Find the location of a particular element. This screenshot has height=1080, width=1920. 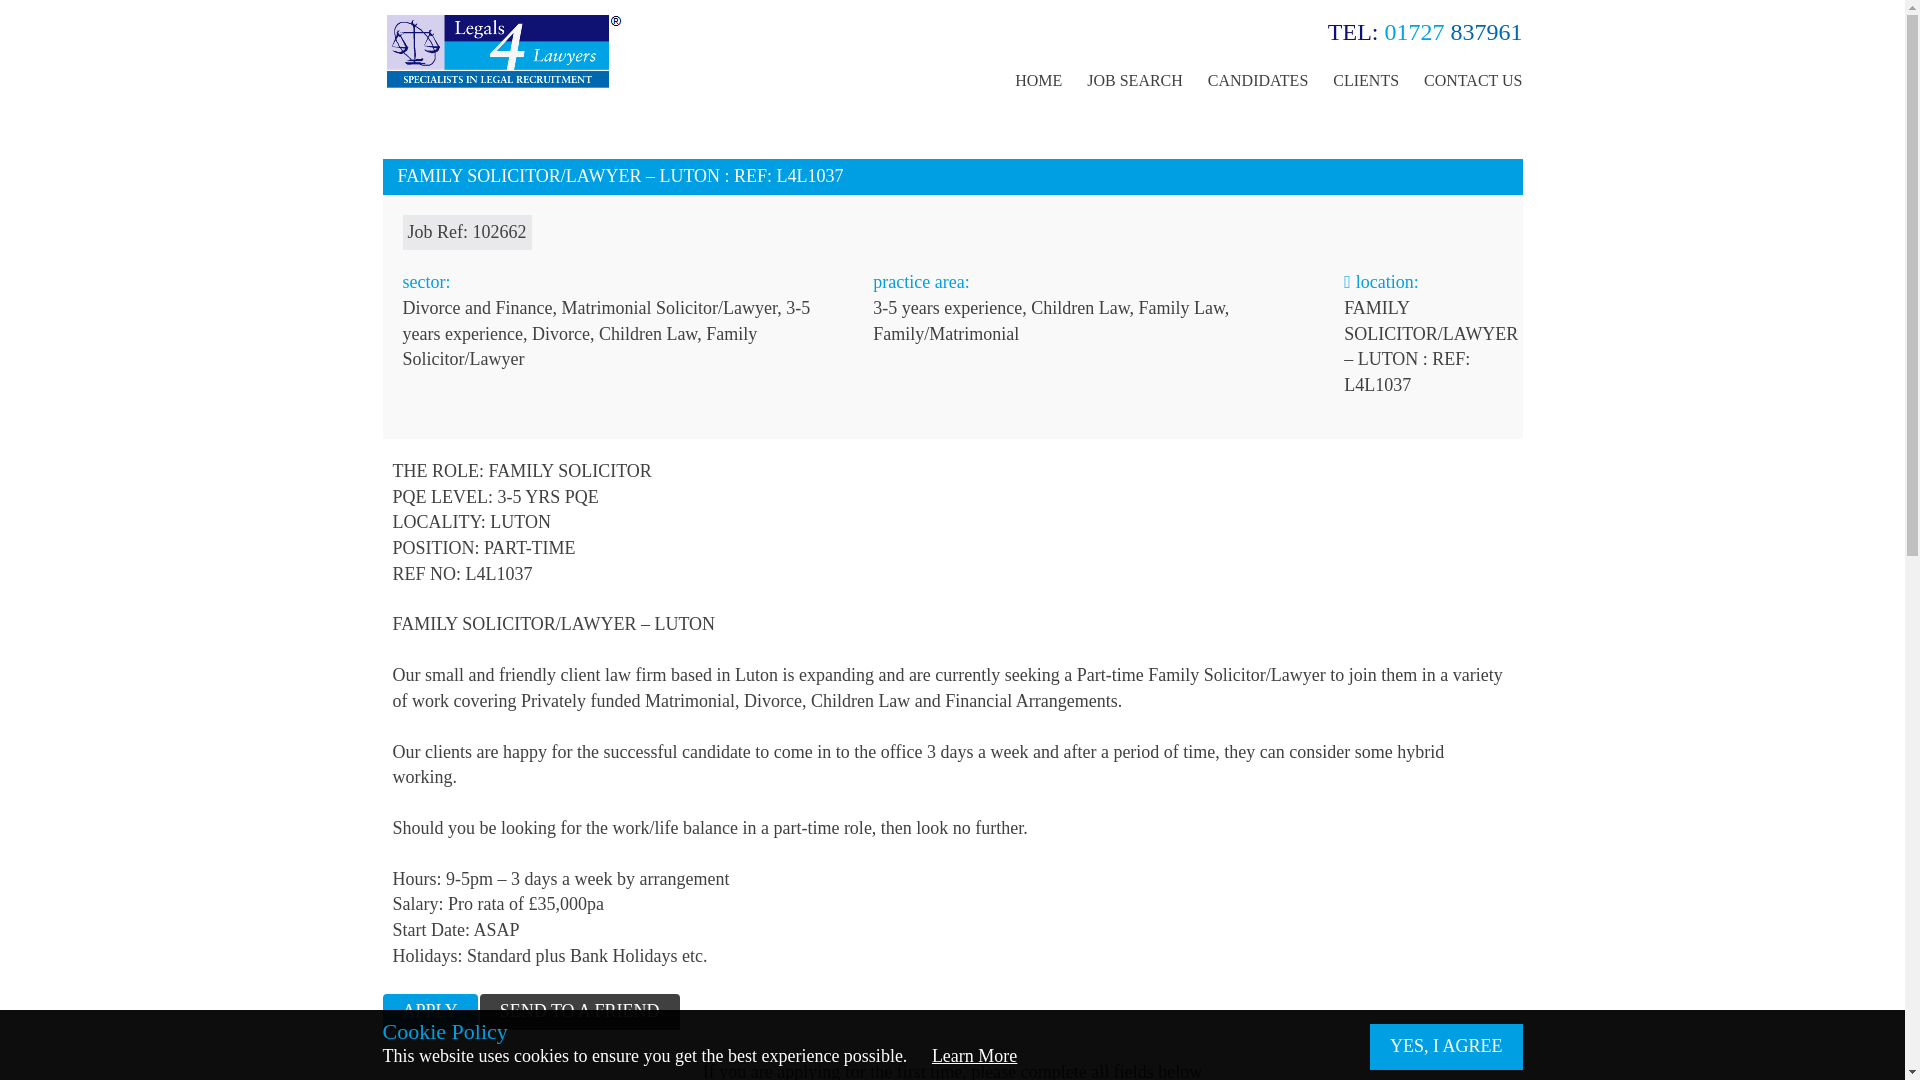

SEND TO A FRIEND is located at coordinates (580, 1012).